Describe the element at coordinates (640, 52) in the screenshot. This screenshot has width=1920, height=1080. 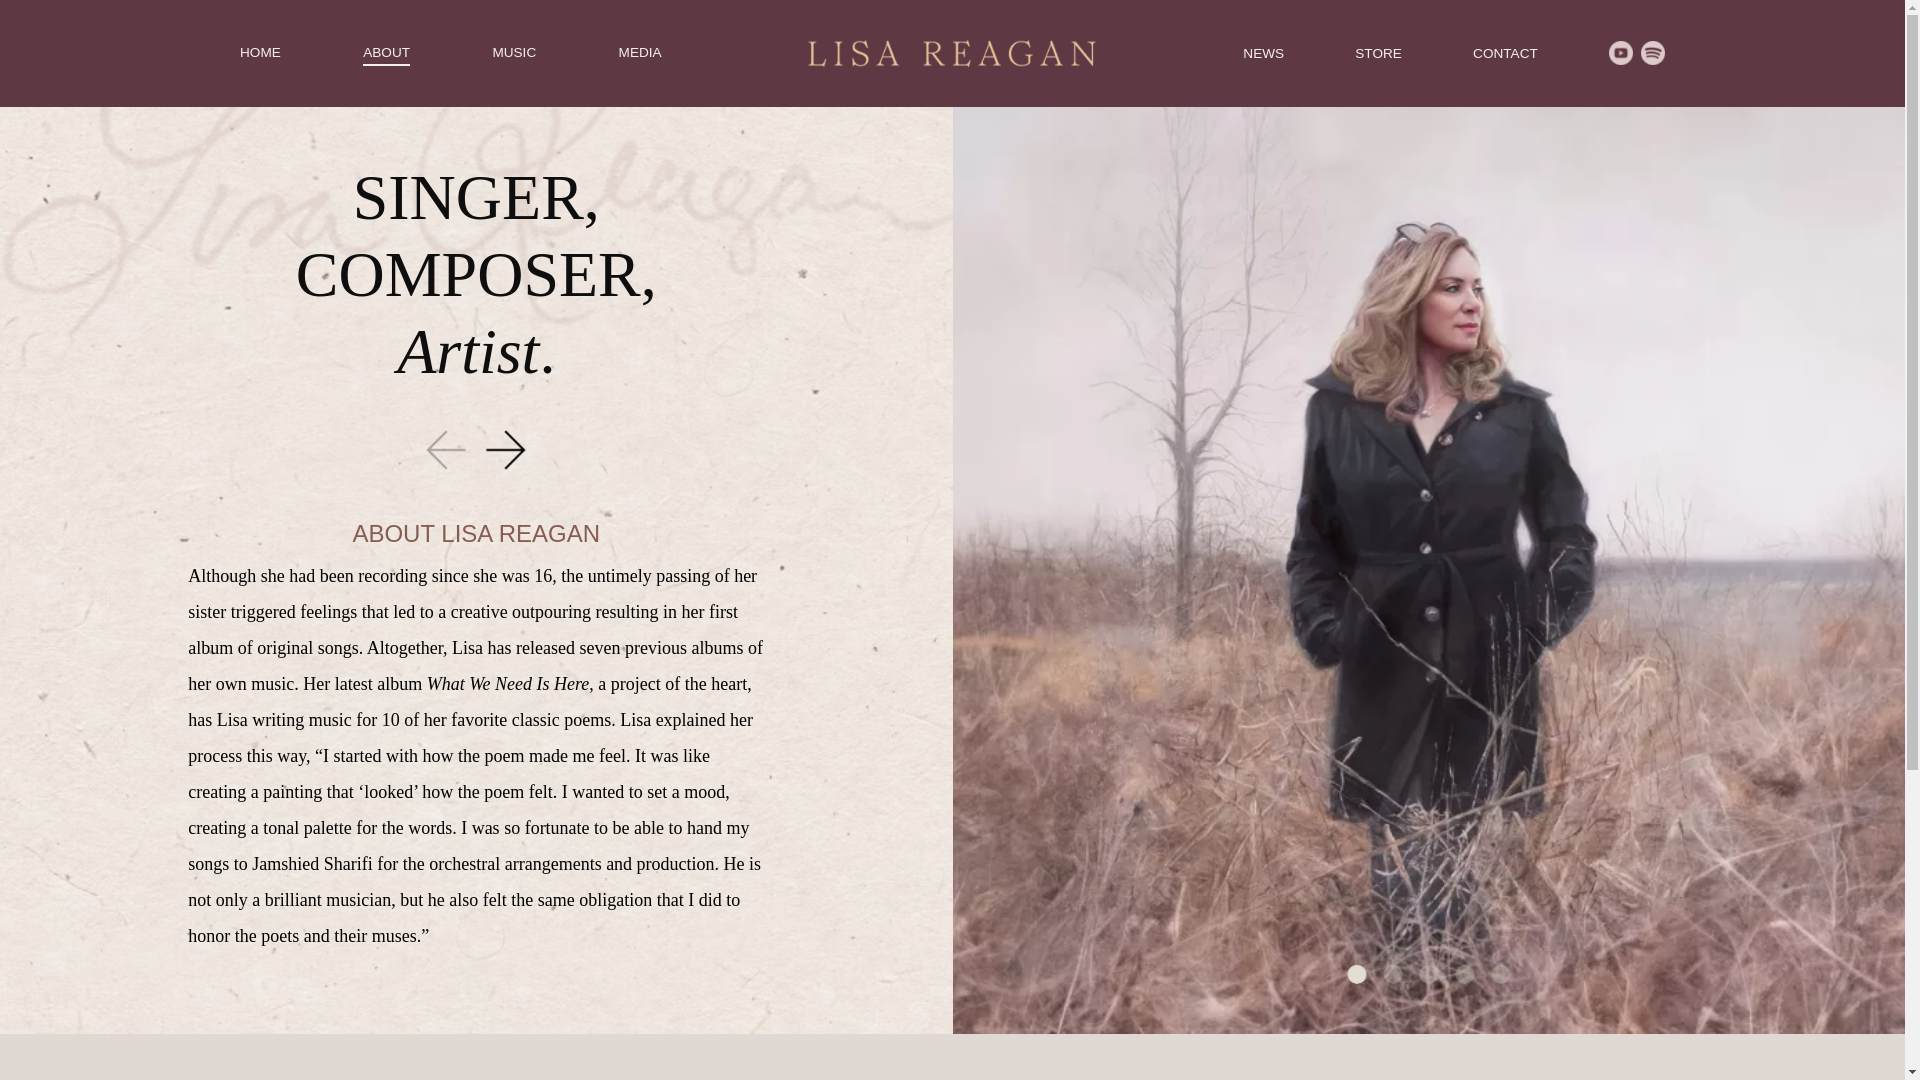
I see `MEDIA` at that location.